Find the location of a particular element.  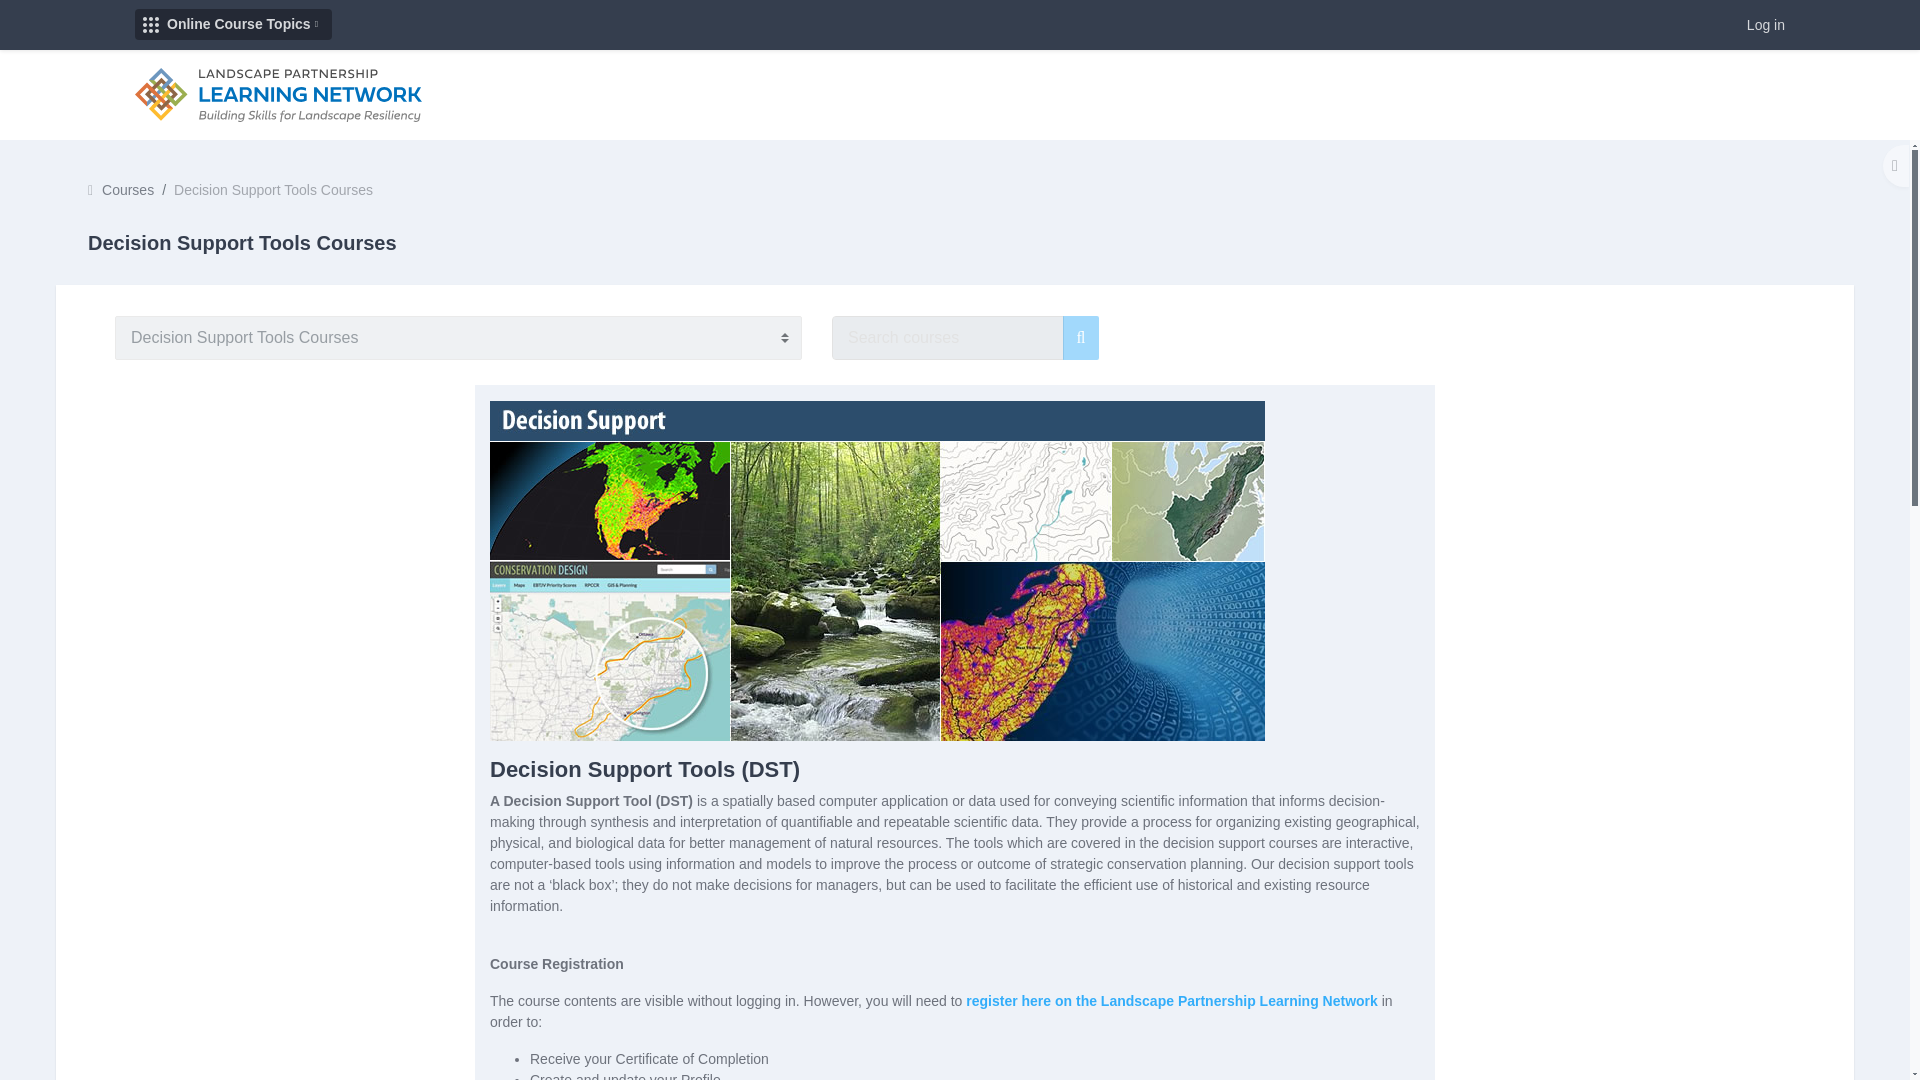

Register on the LP Learning Network is located at coordinates (1172, 1000).